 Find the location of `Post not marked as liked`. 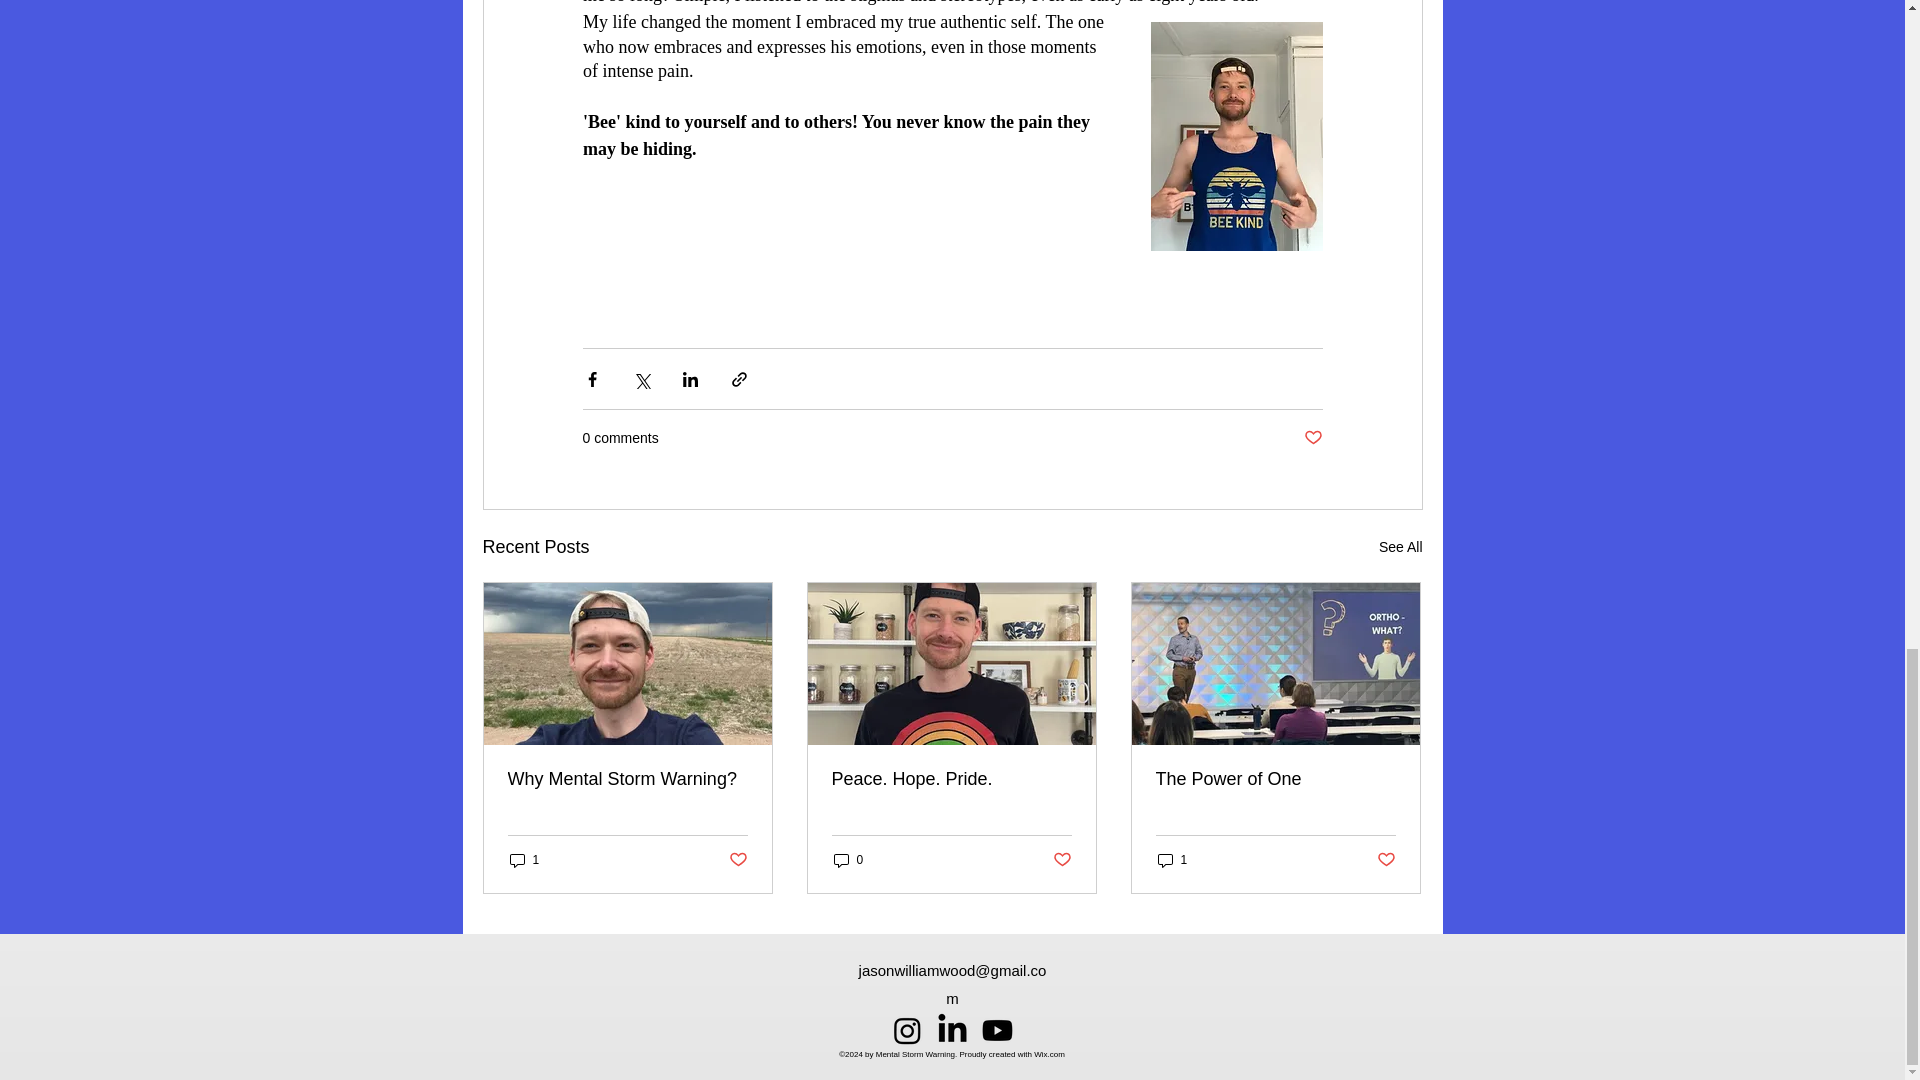

Post not marked as liked is located at coordinates (1062, 860).